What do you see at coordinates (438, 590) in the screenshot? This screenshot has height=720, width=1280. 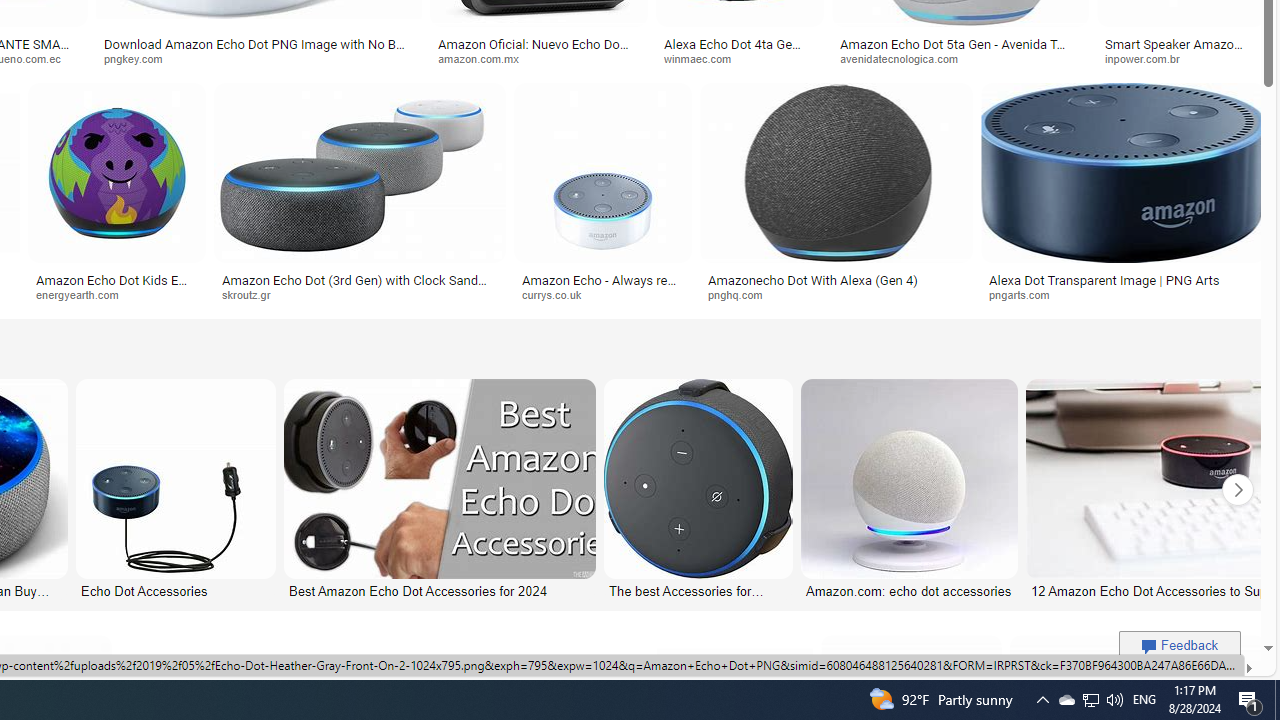 I see `Best Amazon Echo Dot Accessories for 2024` at bounding box center [438, 590].